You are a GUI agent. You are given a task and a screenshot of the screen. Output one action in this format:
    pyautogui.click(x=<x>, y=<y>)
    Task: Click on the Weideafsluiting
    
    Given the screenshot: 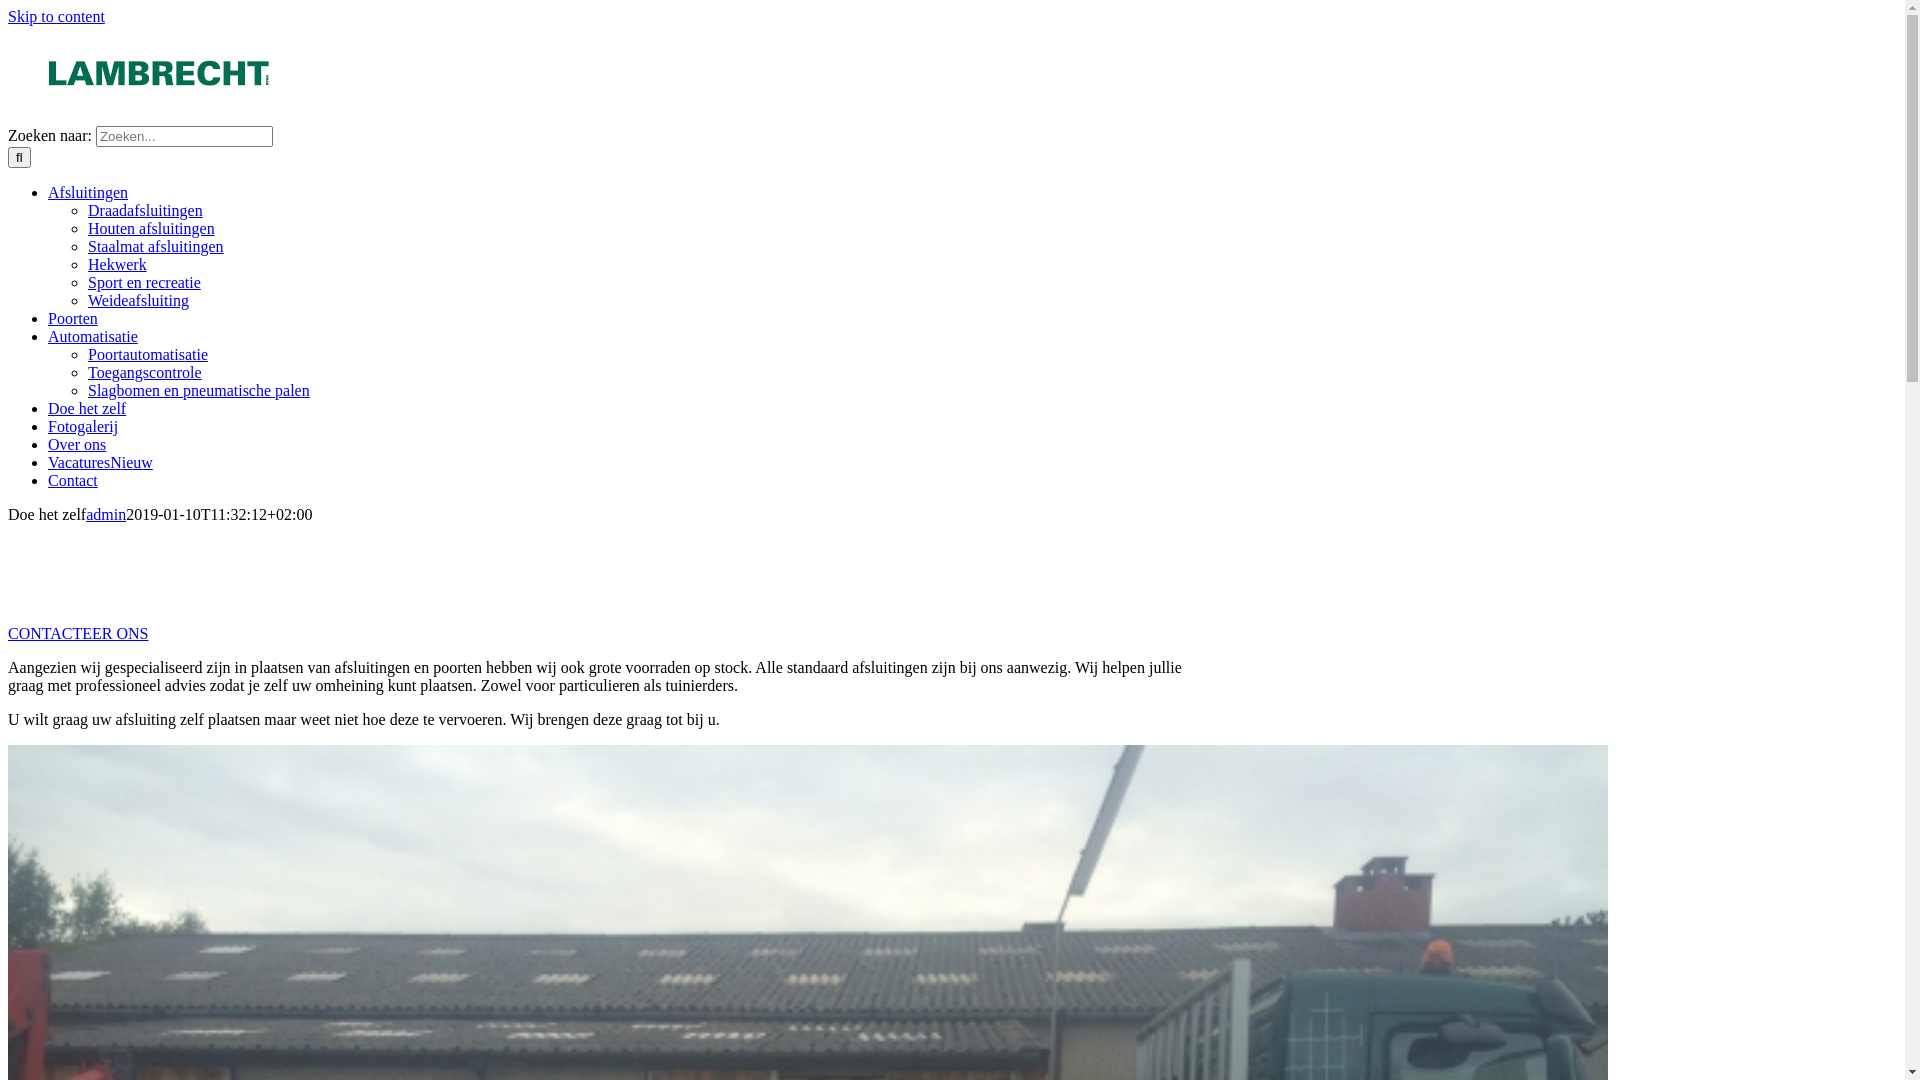 What is the action you would take?
    pyautogui.click(x=138, y=300)
    